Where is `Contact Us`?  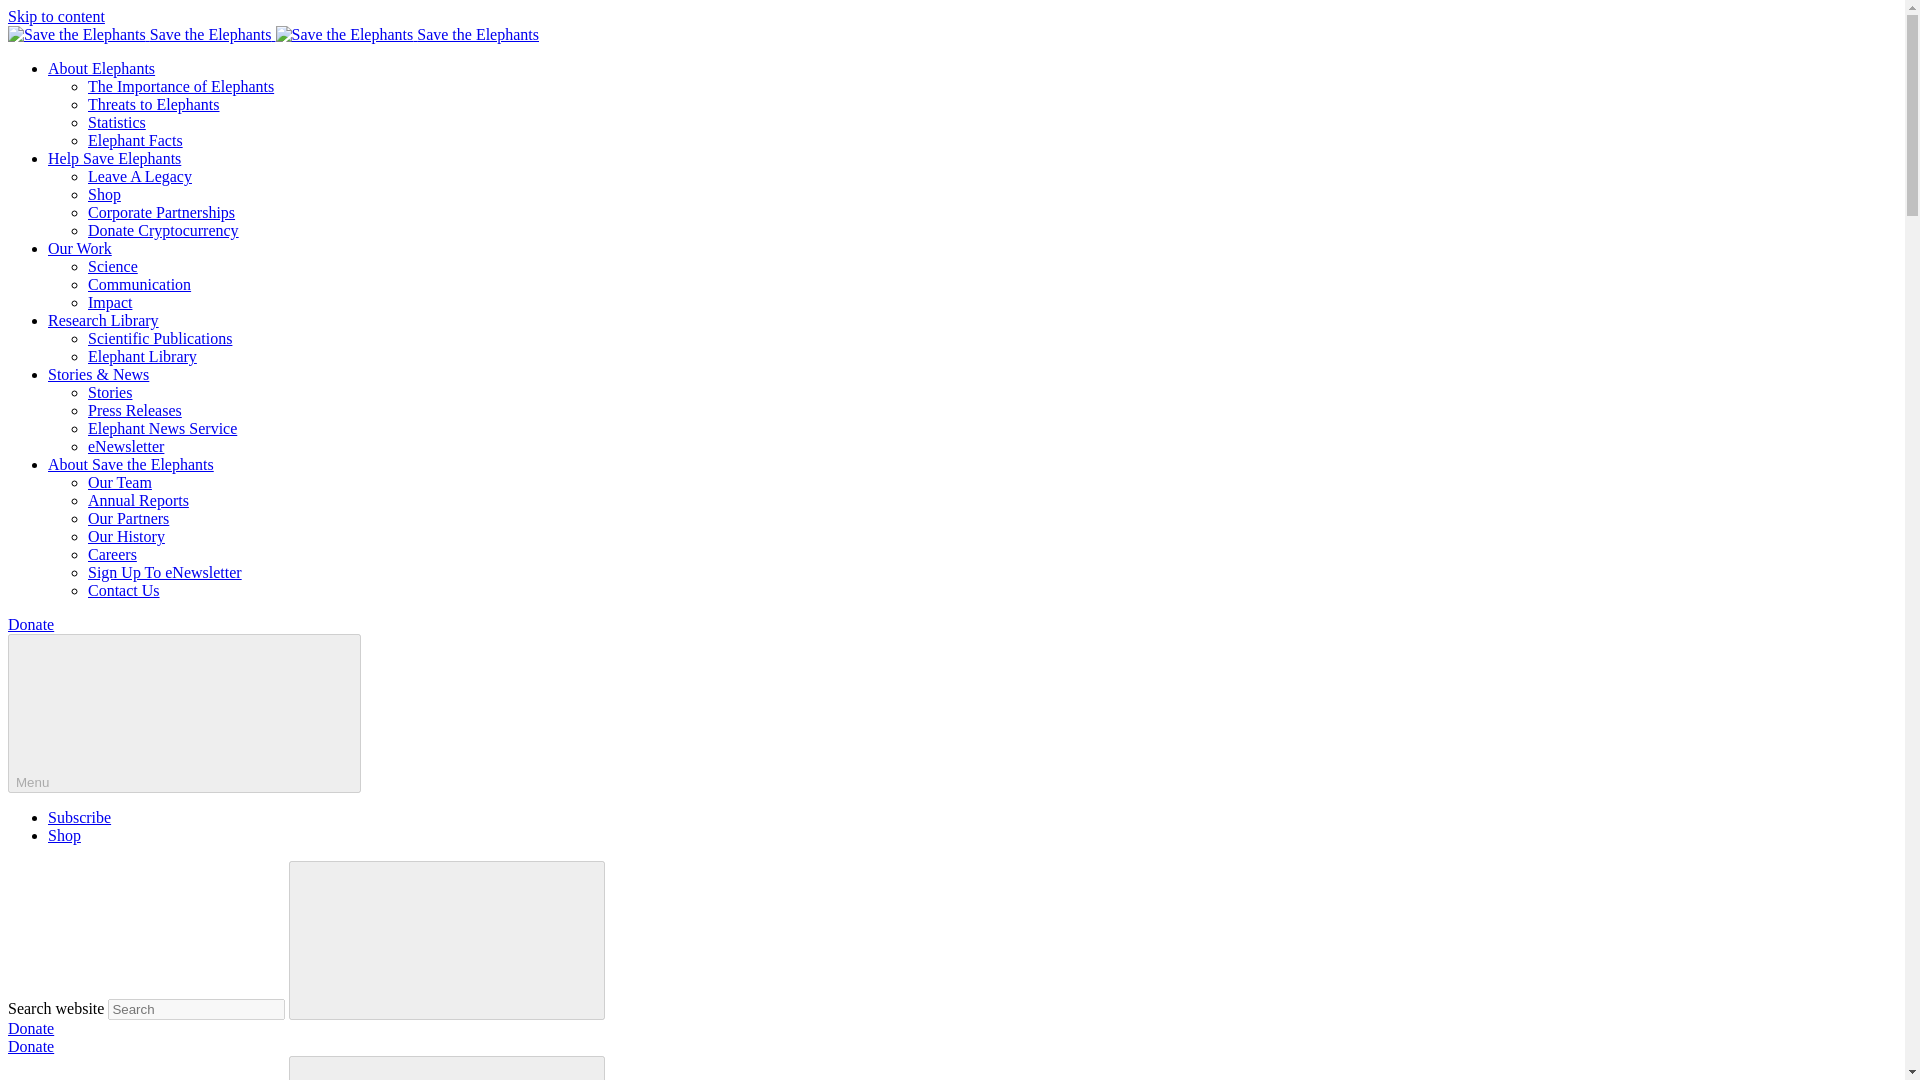
Contact Us is located at coordinates (124, 590).